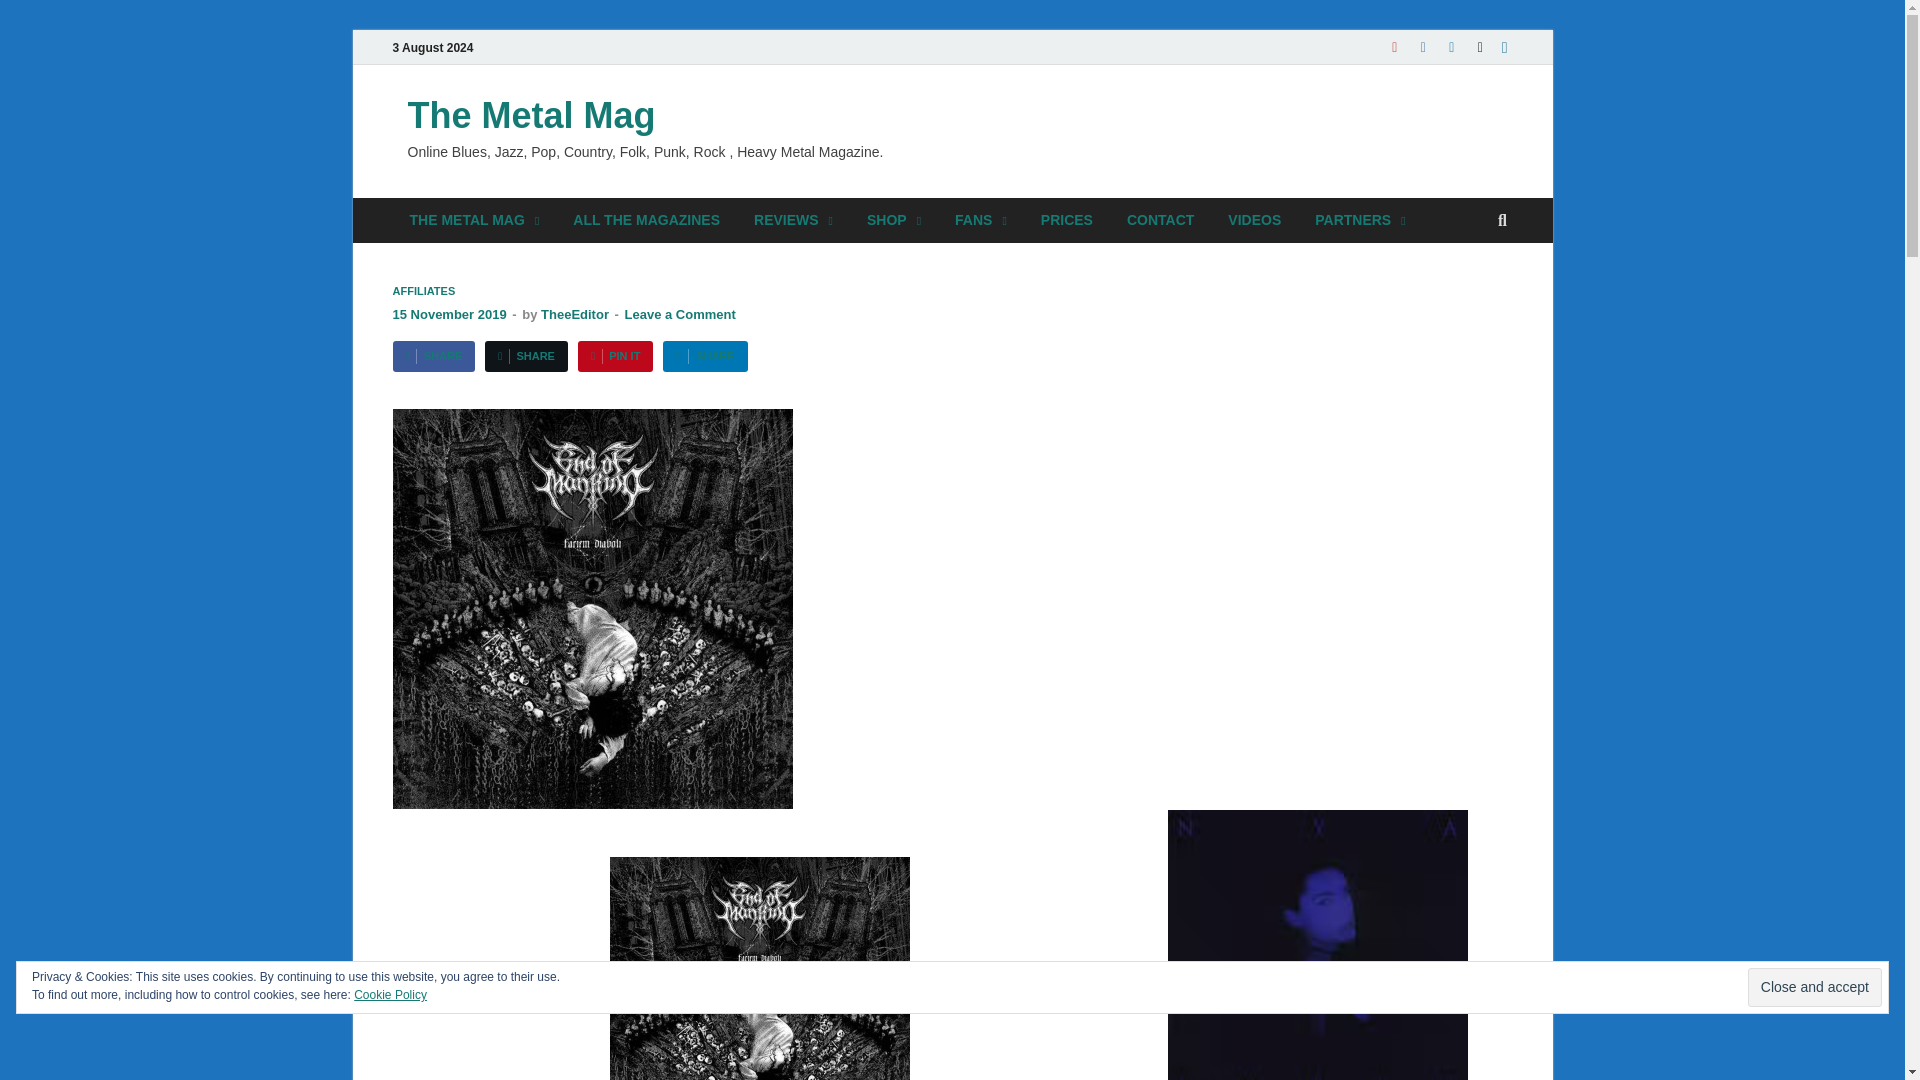 The width and height of the screenshot is (1920, 1080). Describe the element at coordinates (794, 220) in the screenshot. I see `REVIEWS` at that location.